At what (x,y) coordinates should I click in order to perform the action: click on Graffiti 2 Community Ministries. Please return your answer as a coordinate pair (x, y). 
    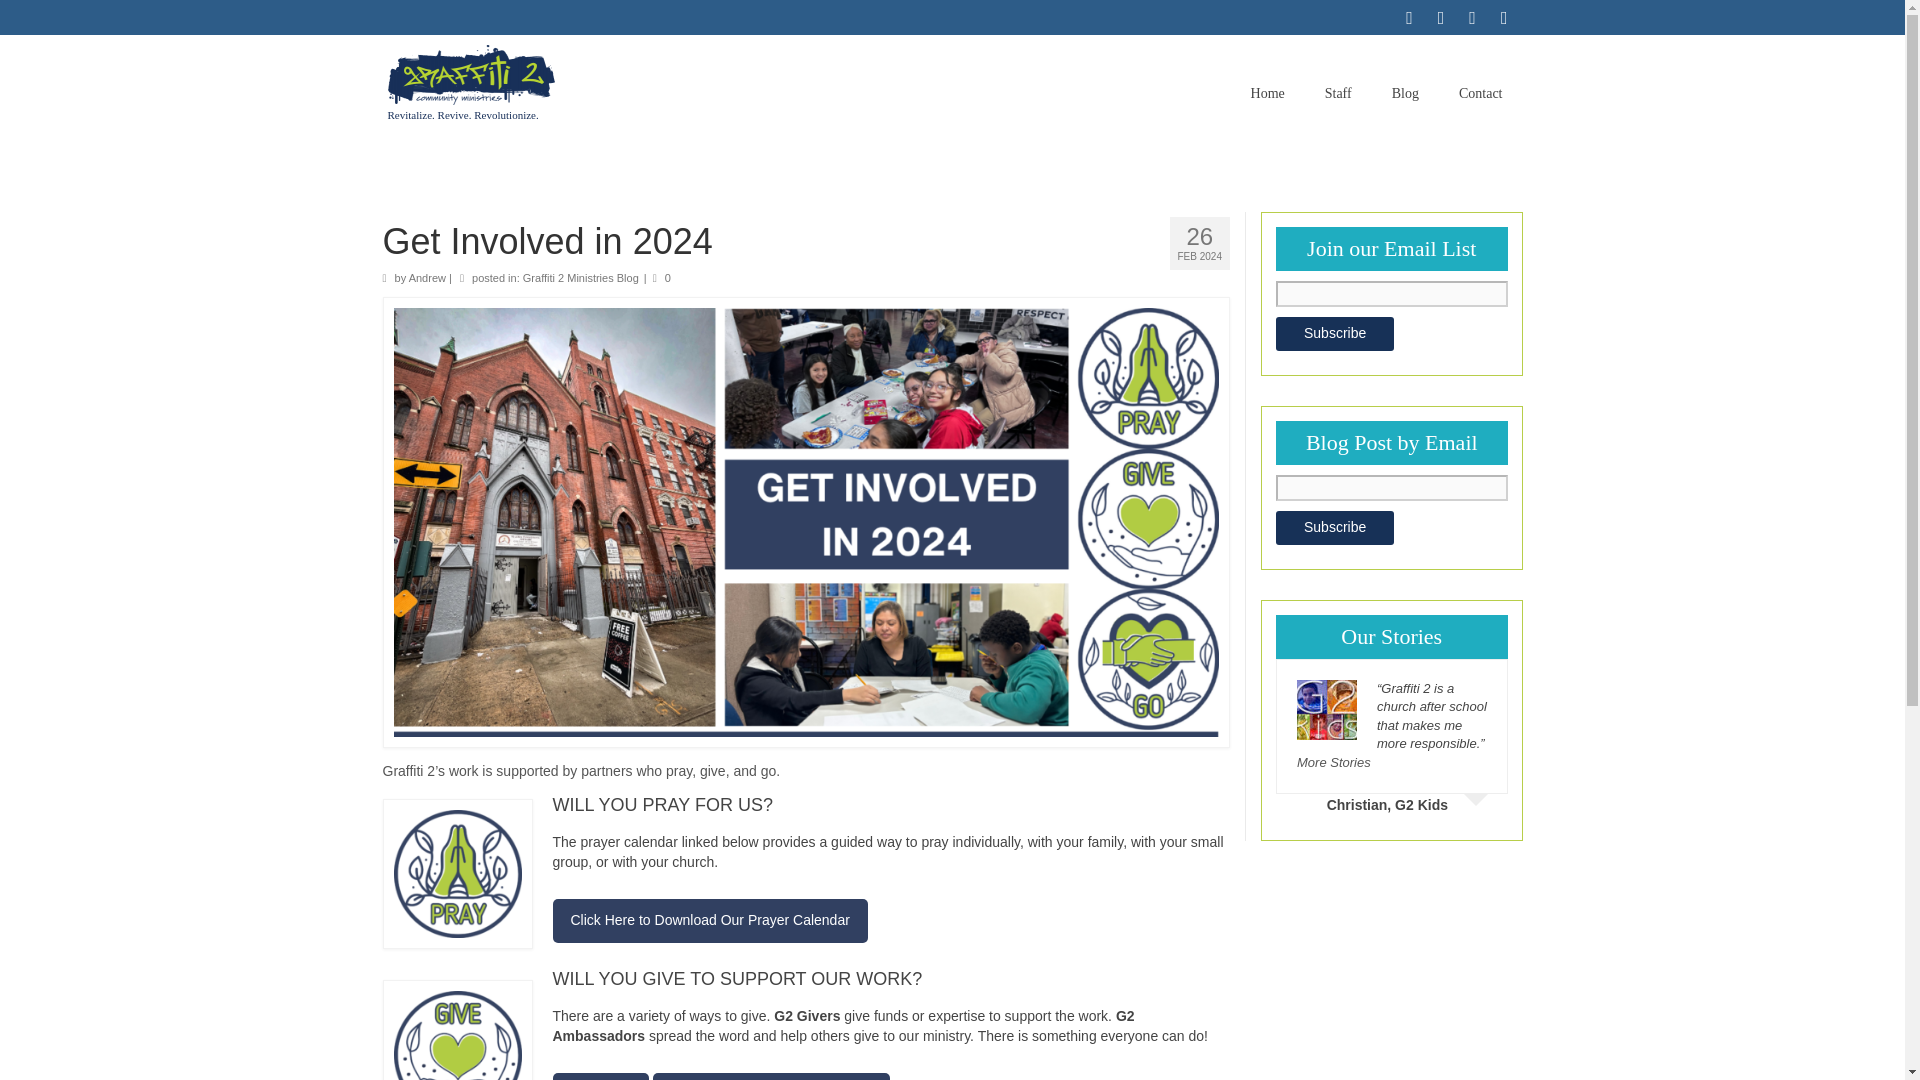
    Looking at the image, I should click on (565, 74).